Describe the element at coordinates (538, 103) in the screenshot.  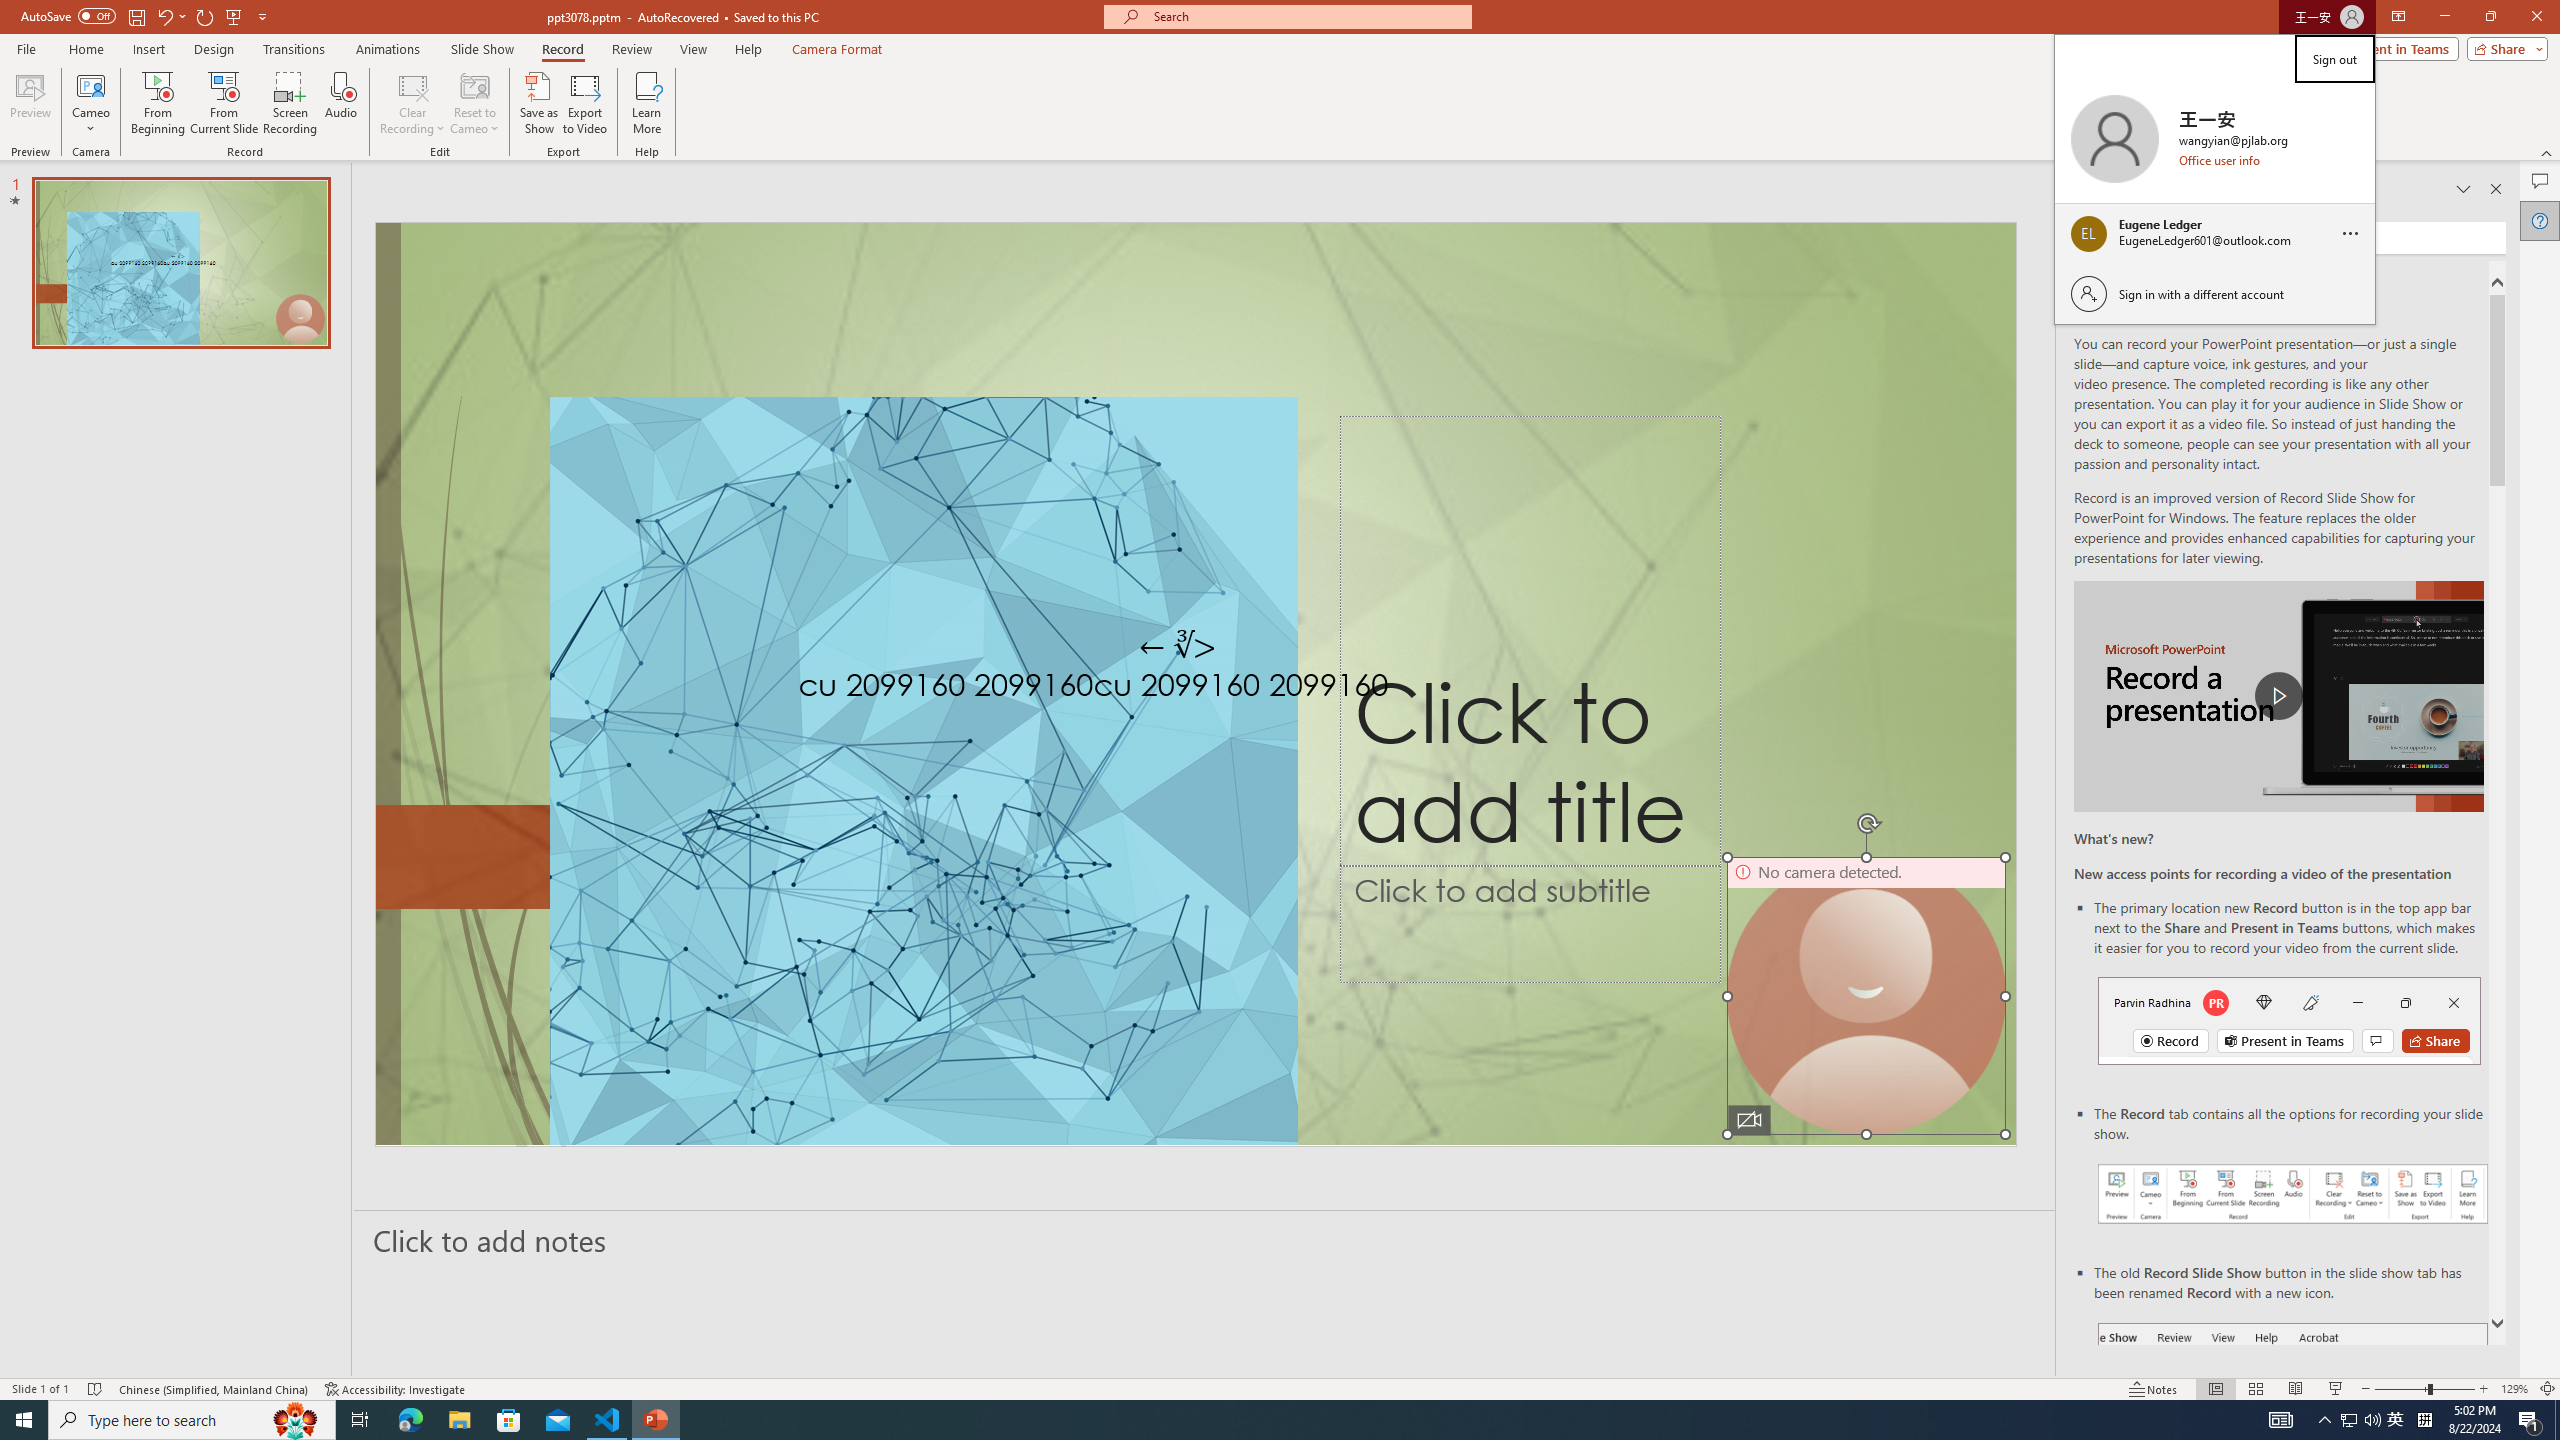
I see `Save as Show` at that location.